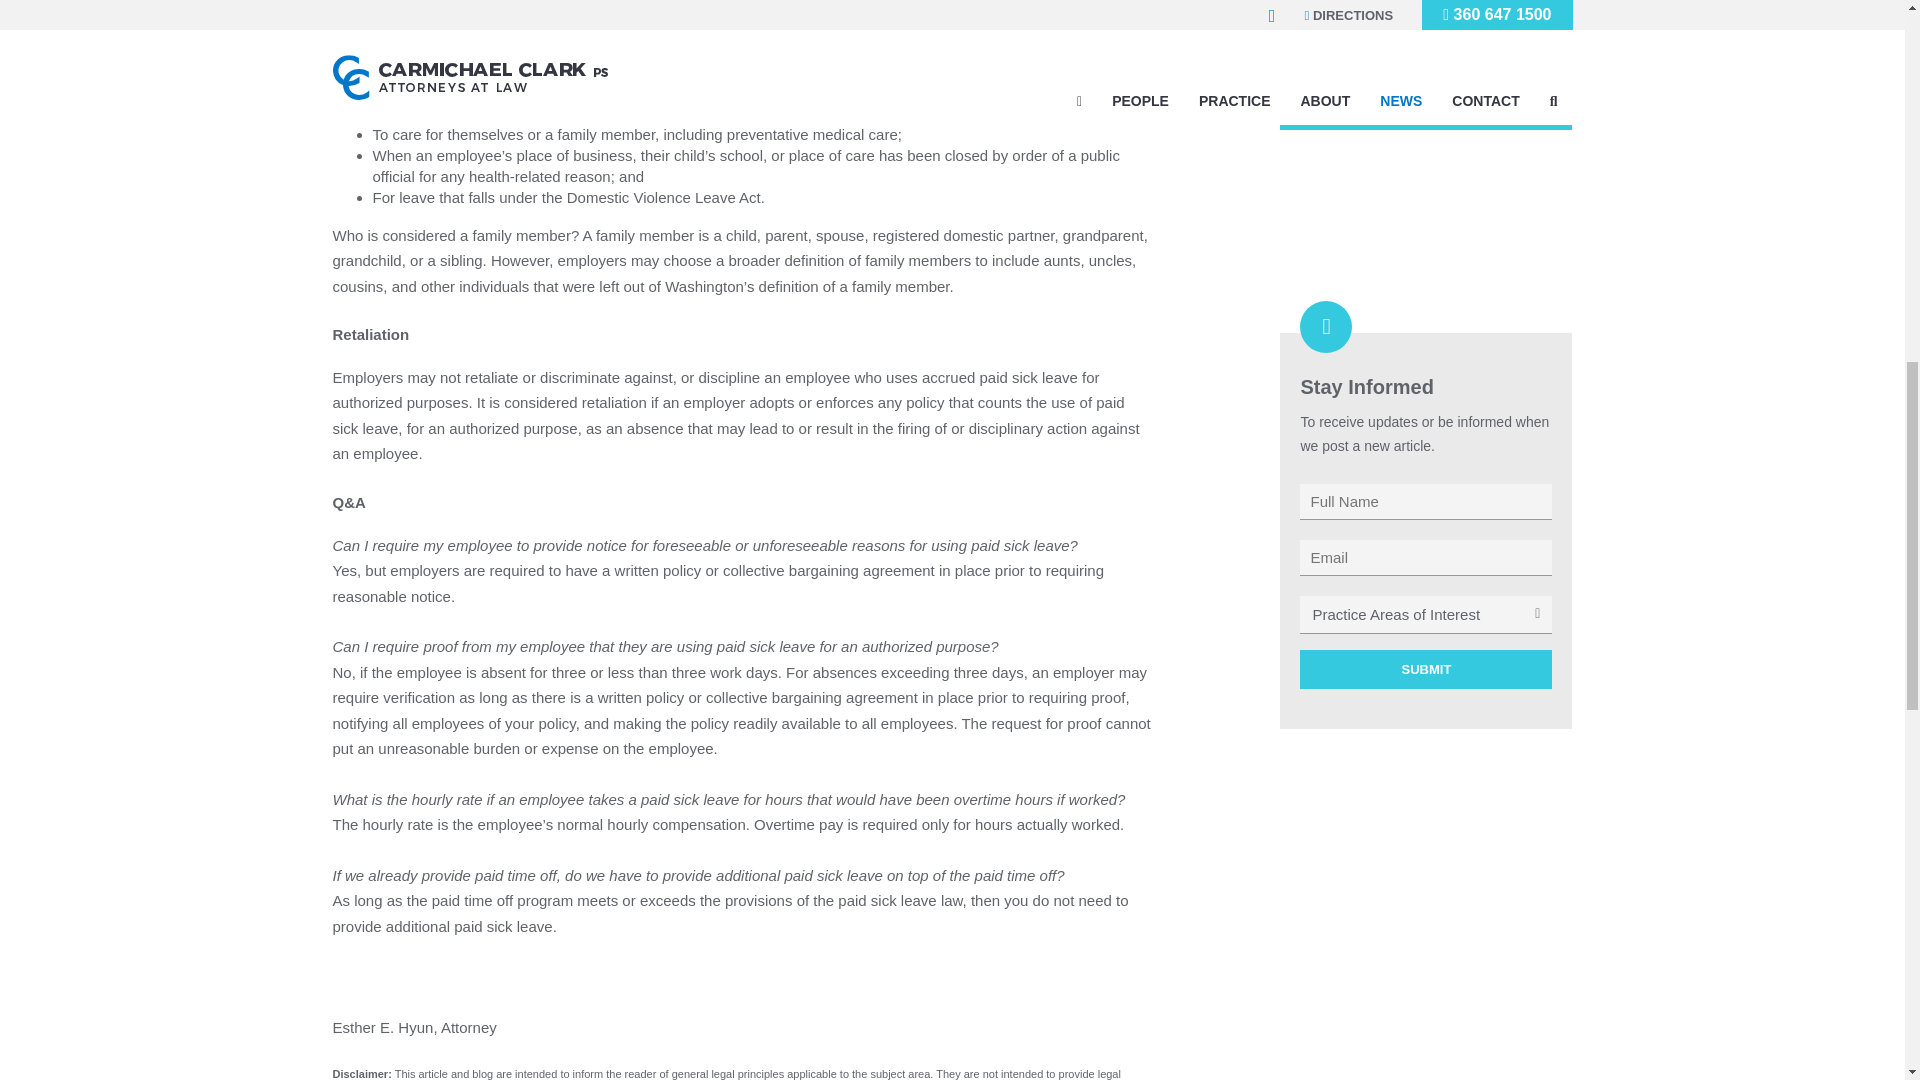 This screenshot has height=1080, width=1920. Describe the element at coordinates (1425, 670) in the screenshot. I see `Submit` at that location.